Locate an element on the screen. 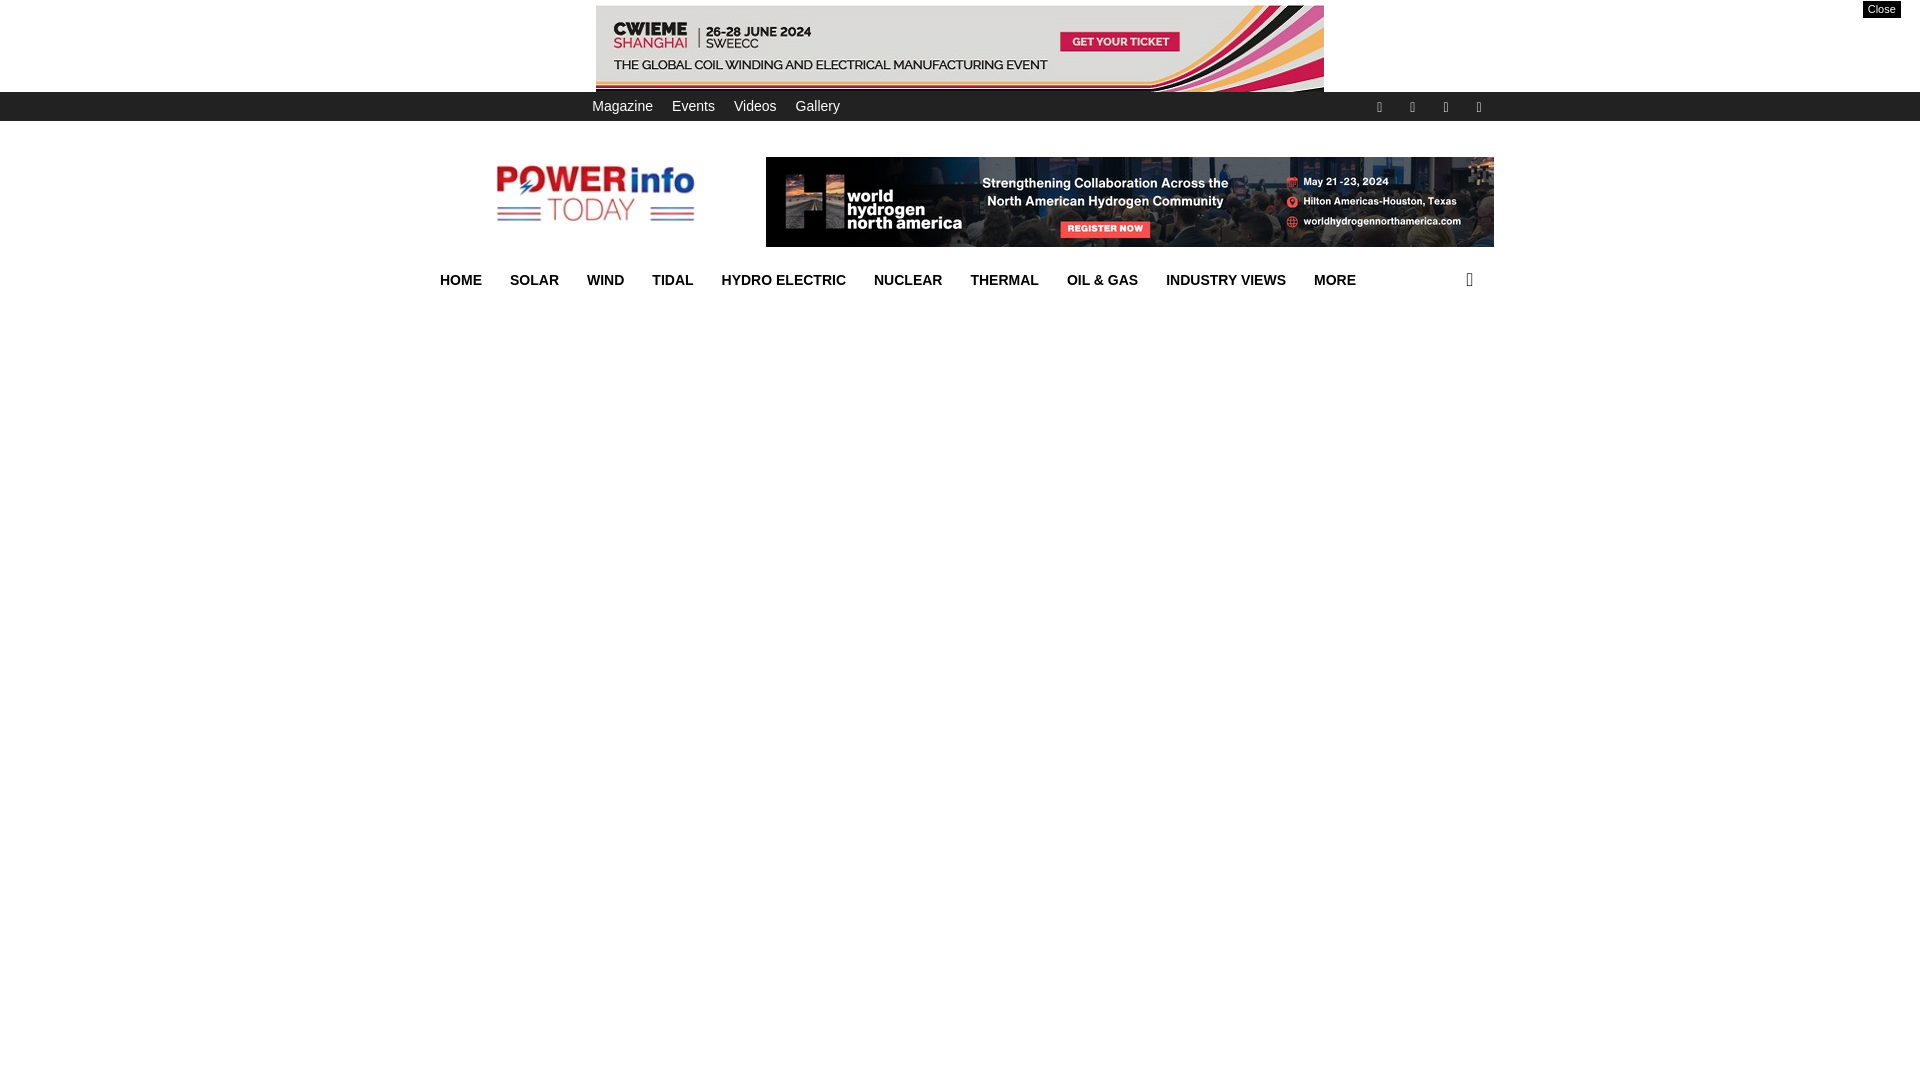 Image resolution: width=1920 pixels, height=1080 pixels. Gallery is located at coordinates (818, 106).